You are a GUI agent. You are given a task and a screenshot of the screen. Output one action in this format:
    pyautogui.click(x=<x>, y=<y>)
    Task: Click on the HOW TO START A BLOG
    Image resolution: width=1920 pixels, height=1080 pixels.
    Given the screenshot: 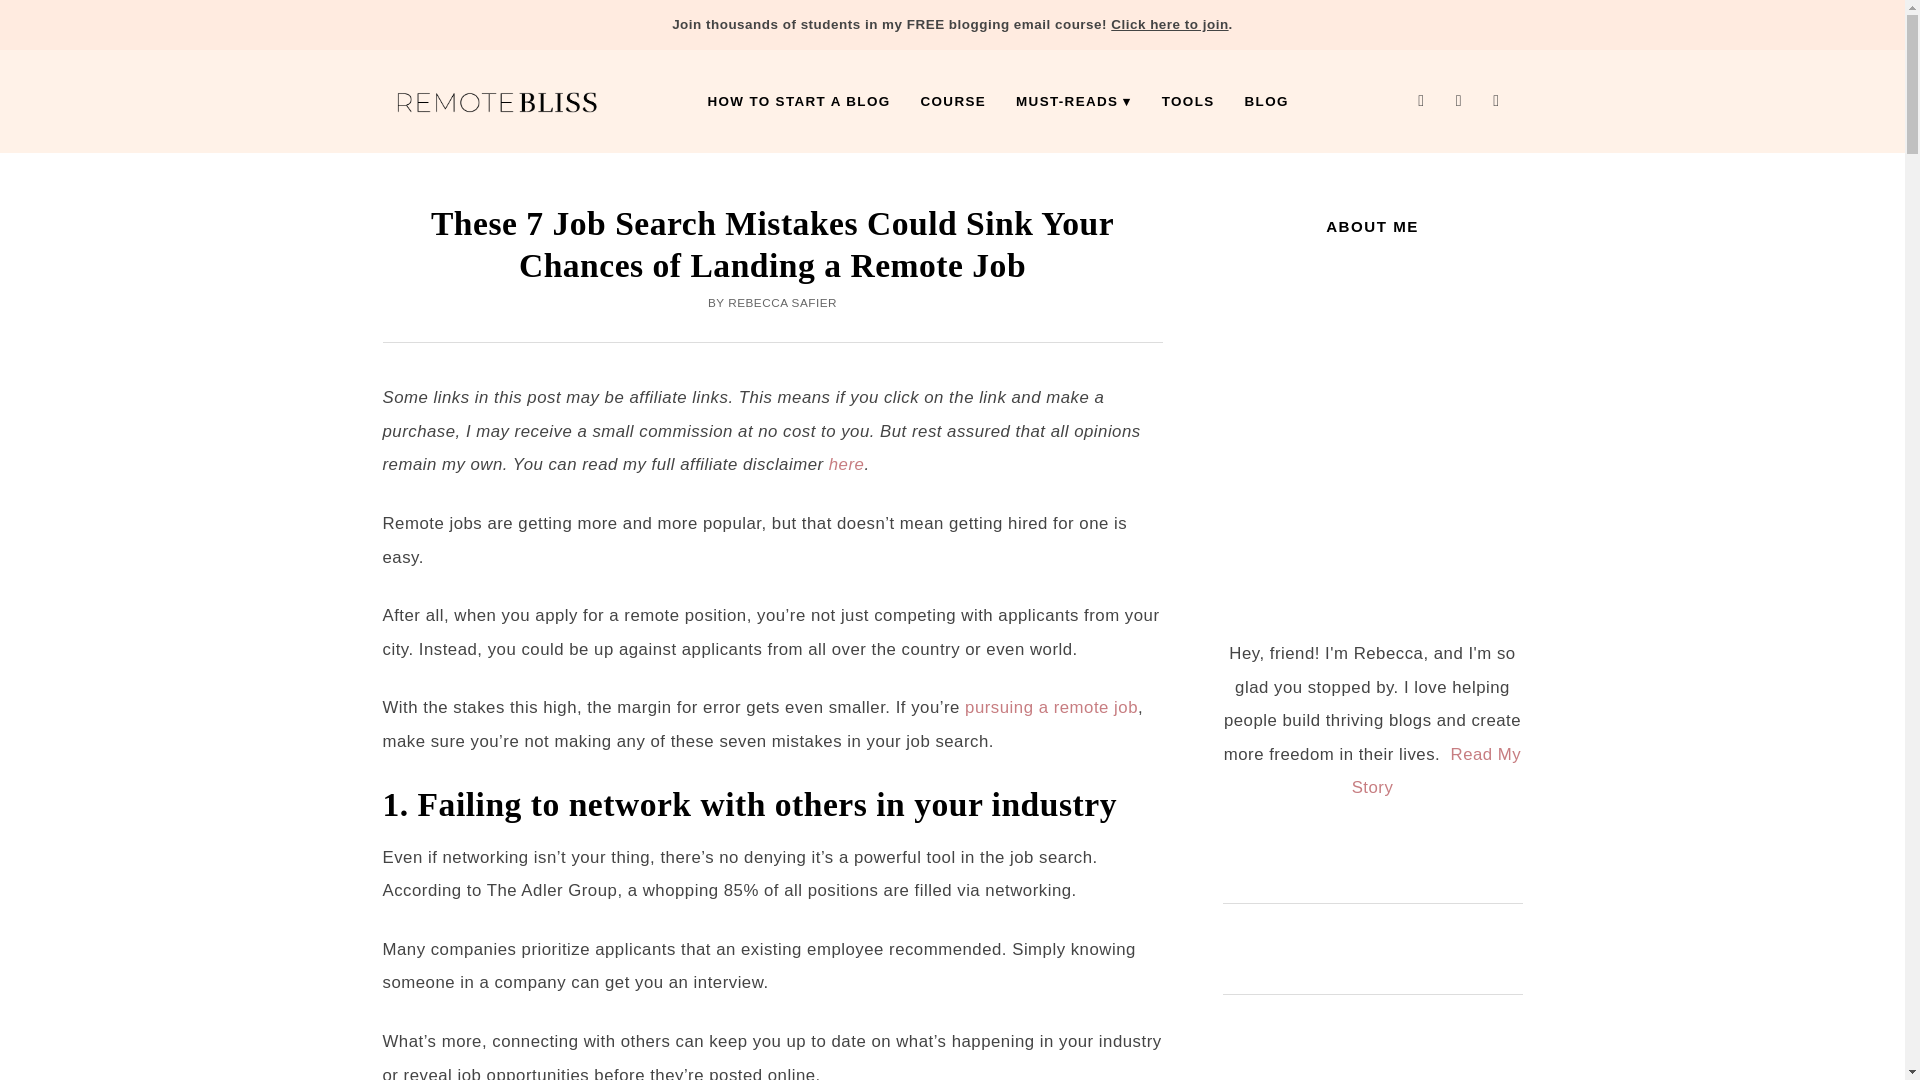 What is the action you would take?
    pyautogui.click(x=798, y=101)
    